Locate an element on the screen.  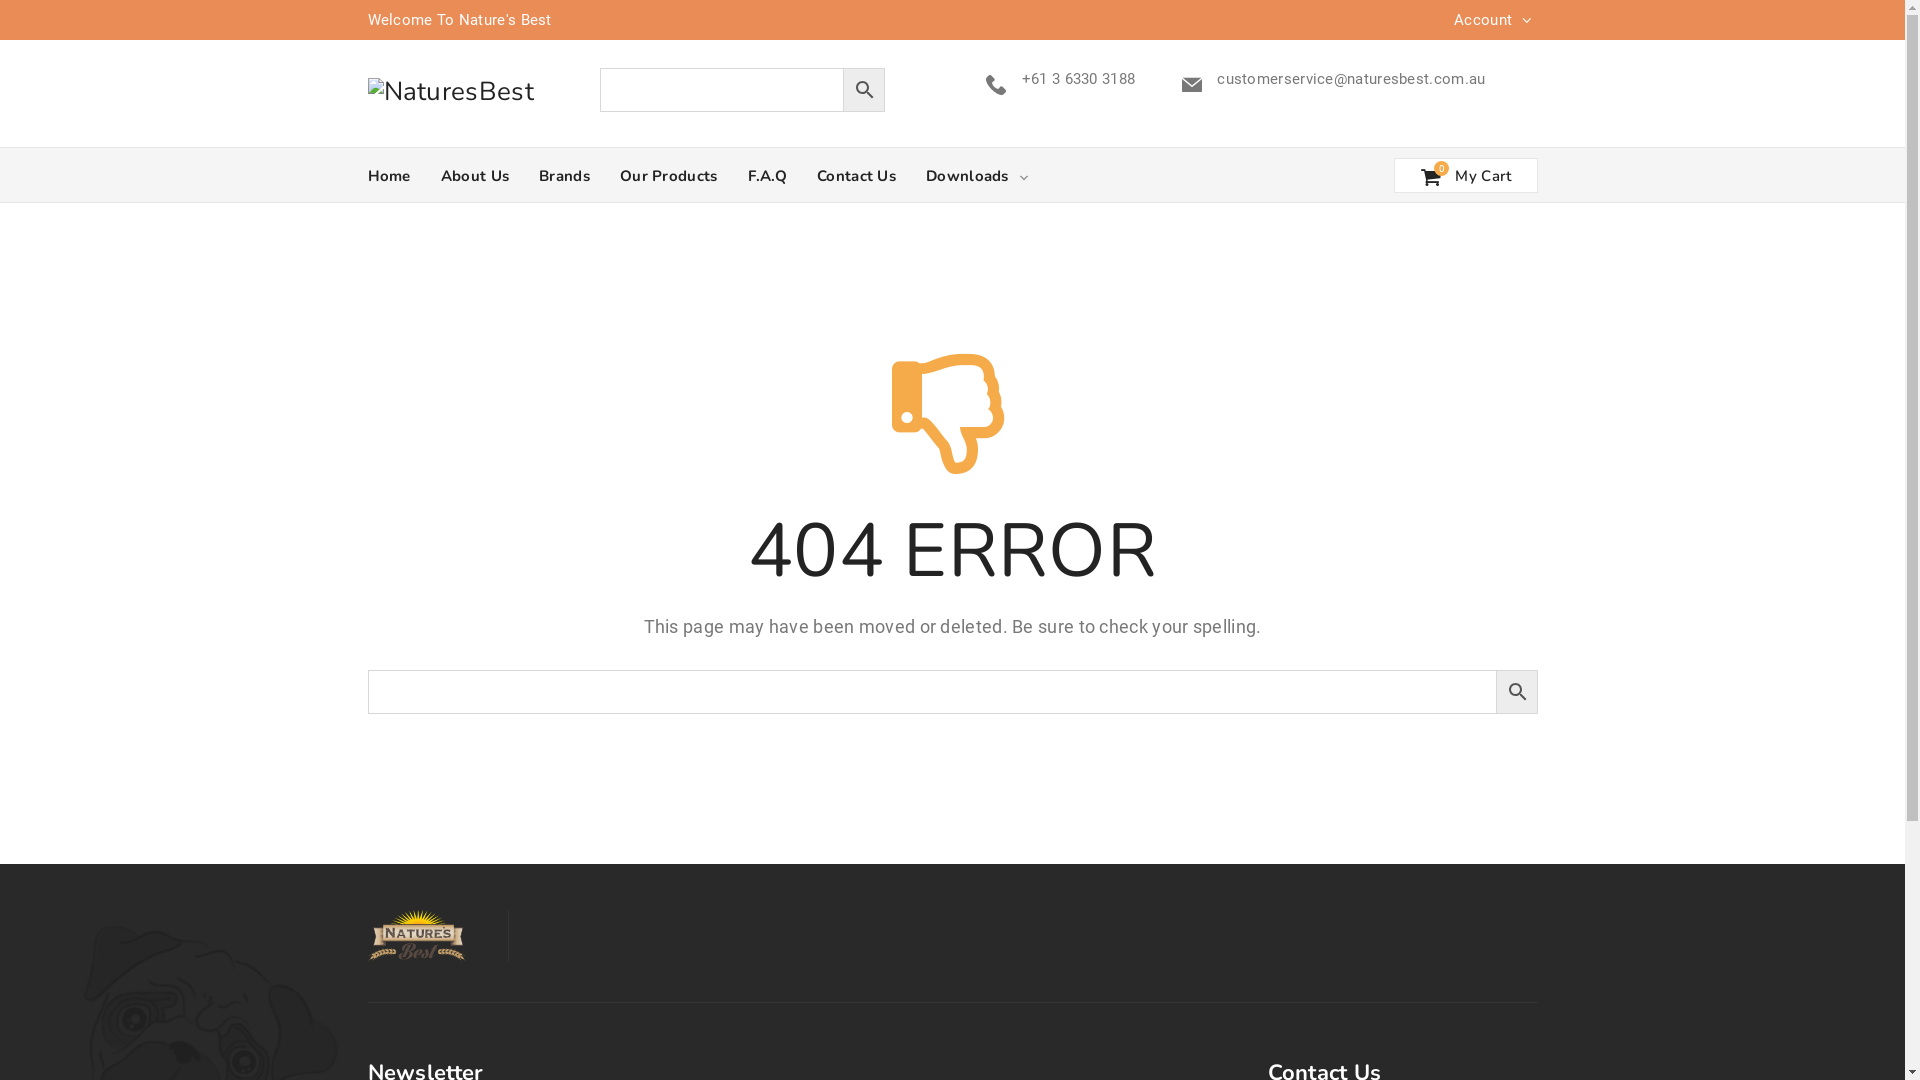
Brands is located at coordinates (564, 176).